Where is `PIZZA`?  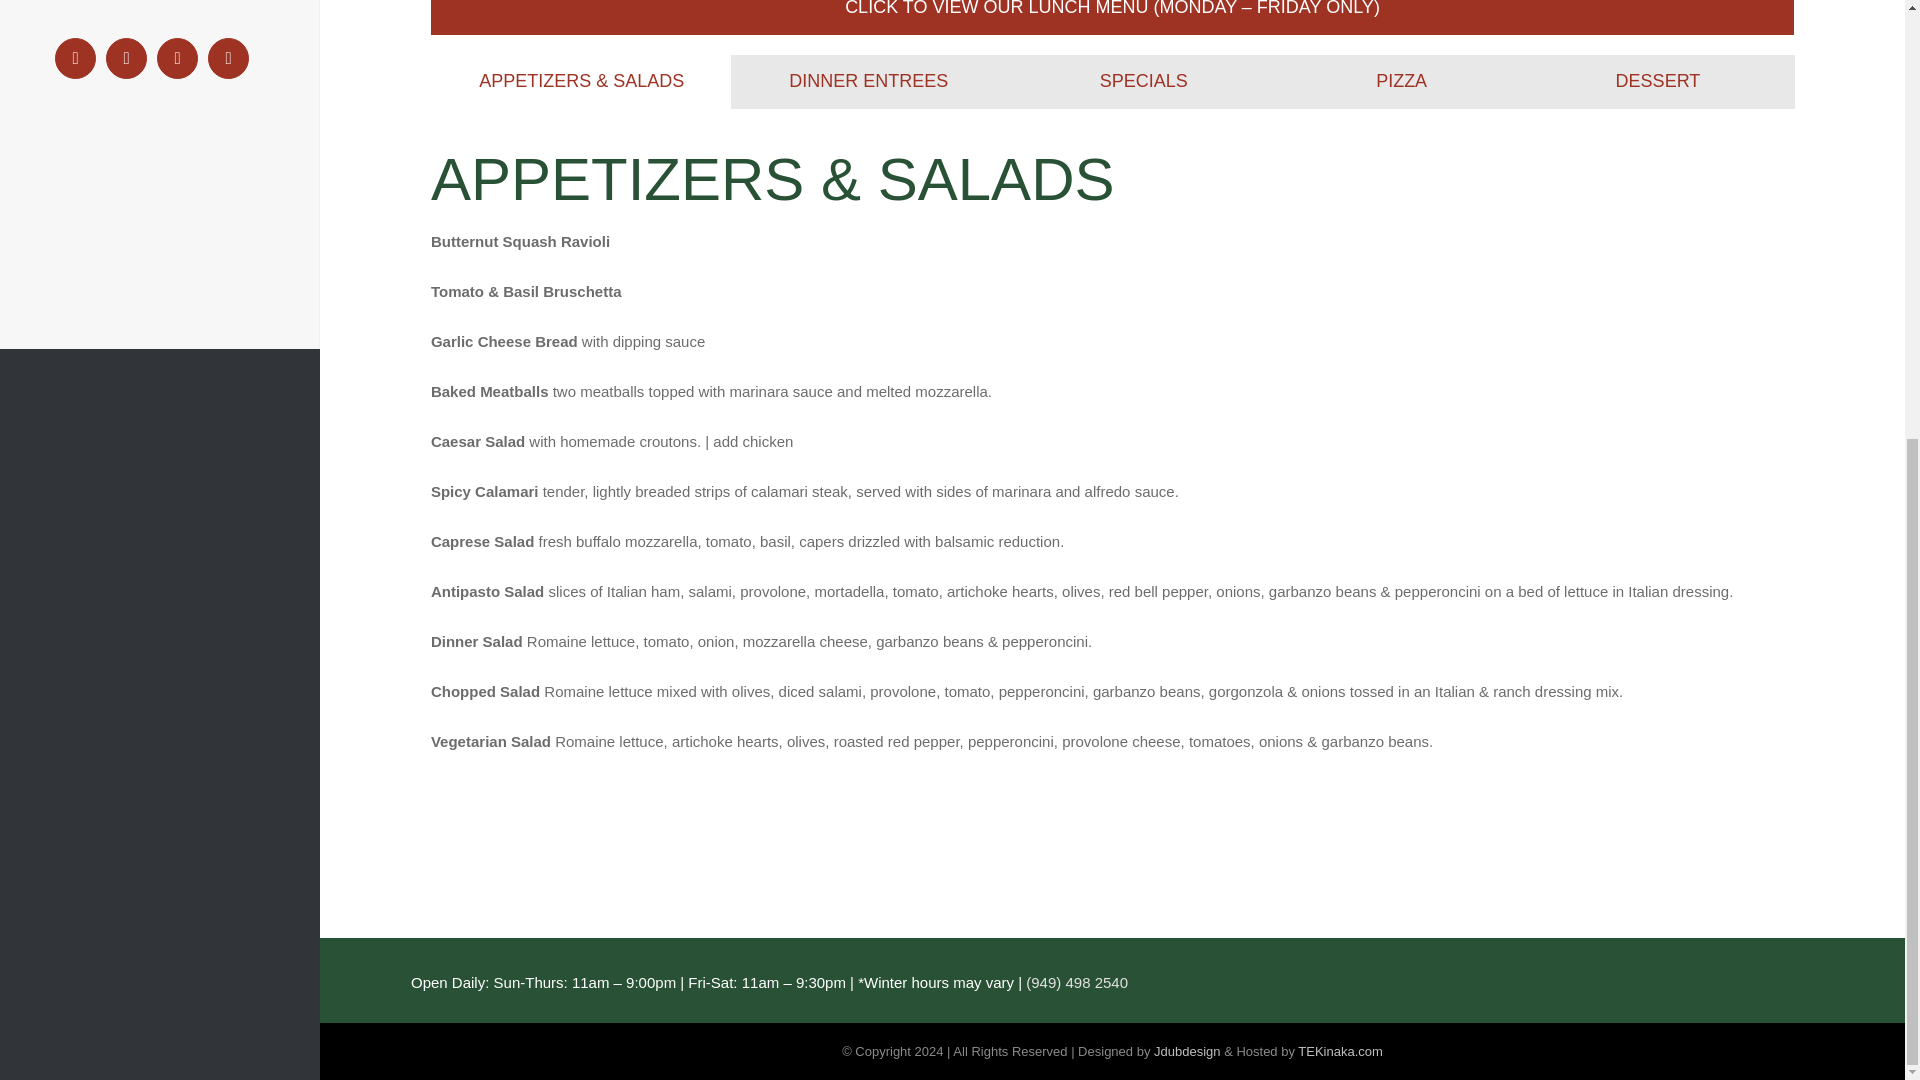 PIZZA is located at coordinates (1400, 82).